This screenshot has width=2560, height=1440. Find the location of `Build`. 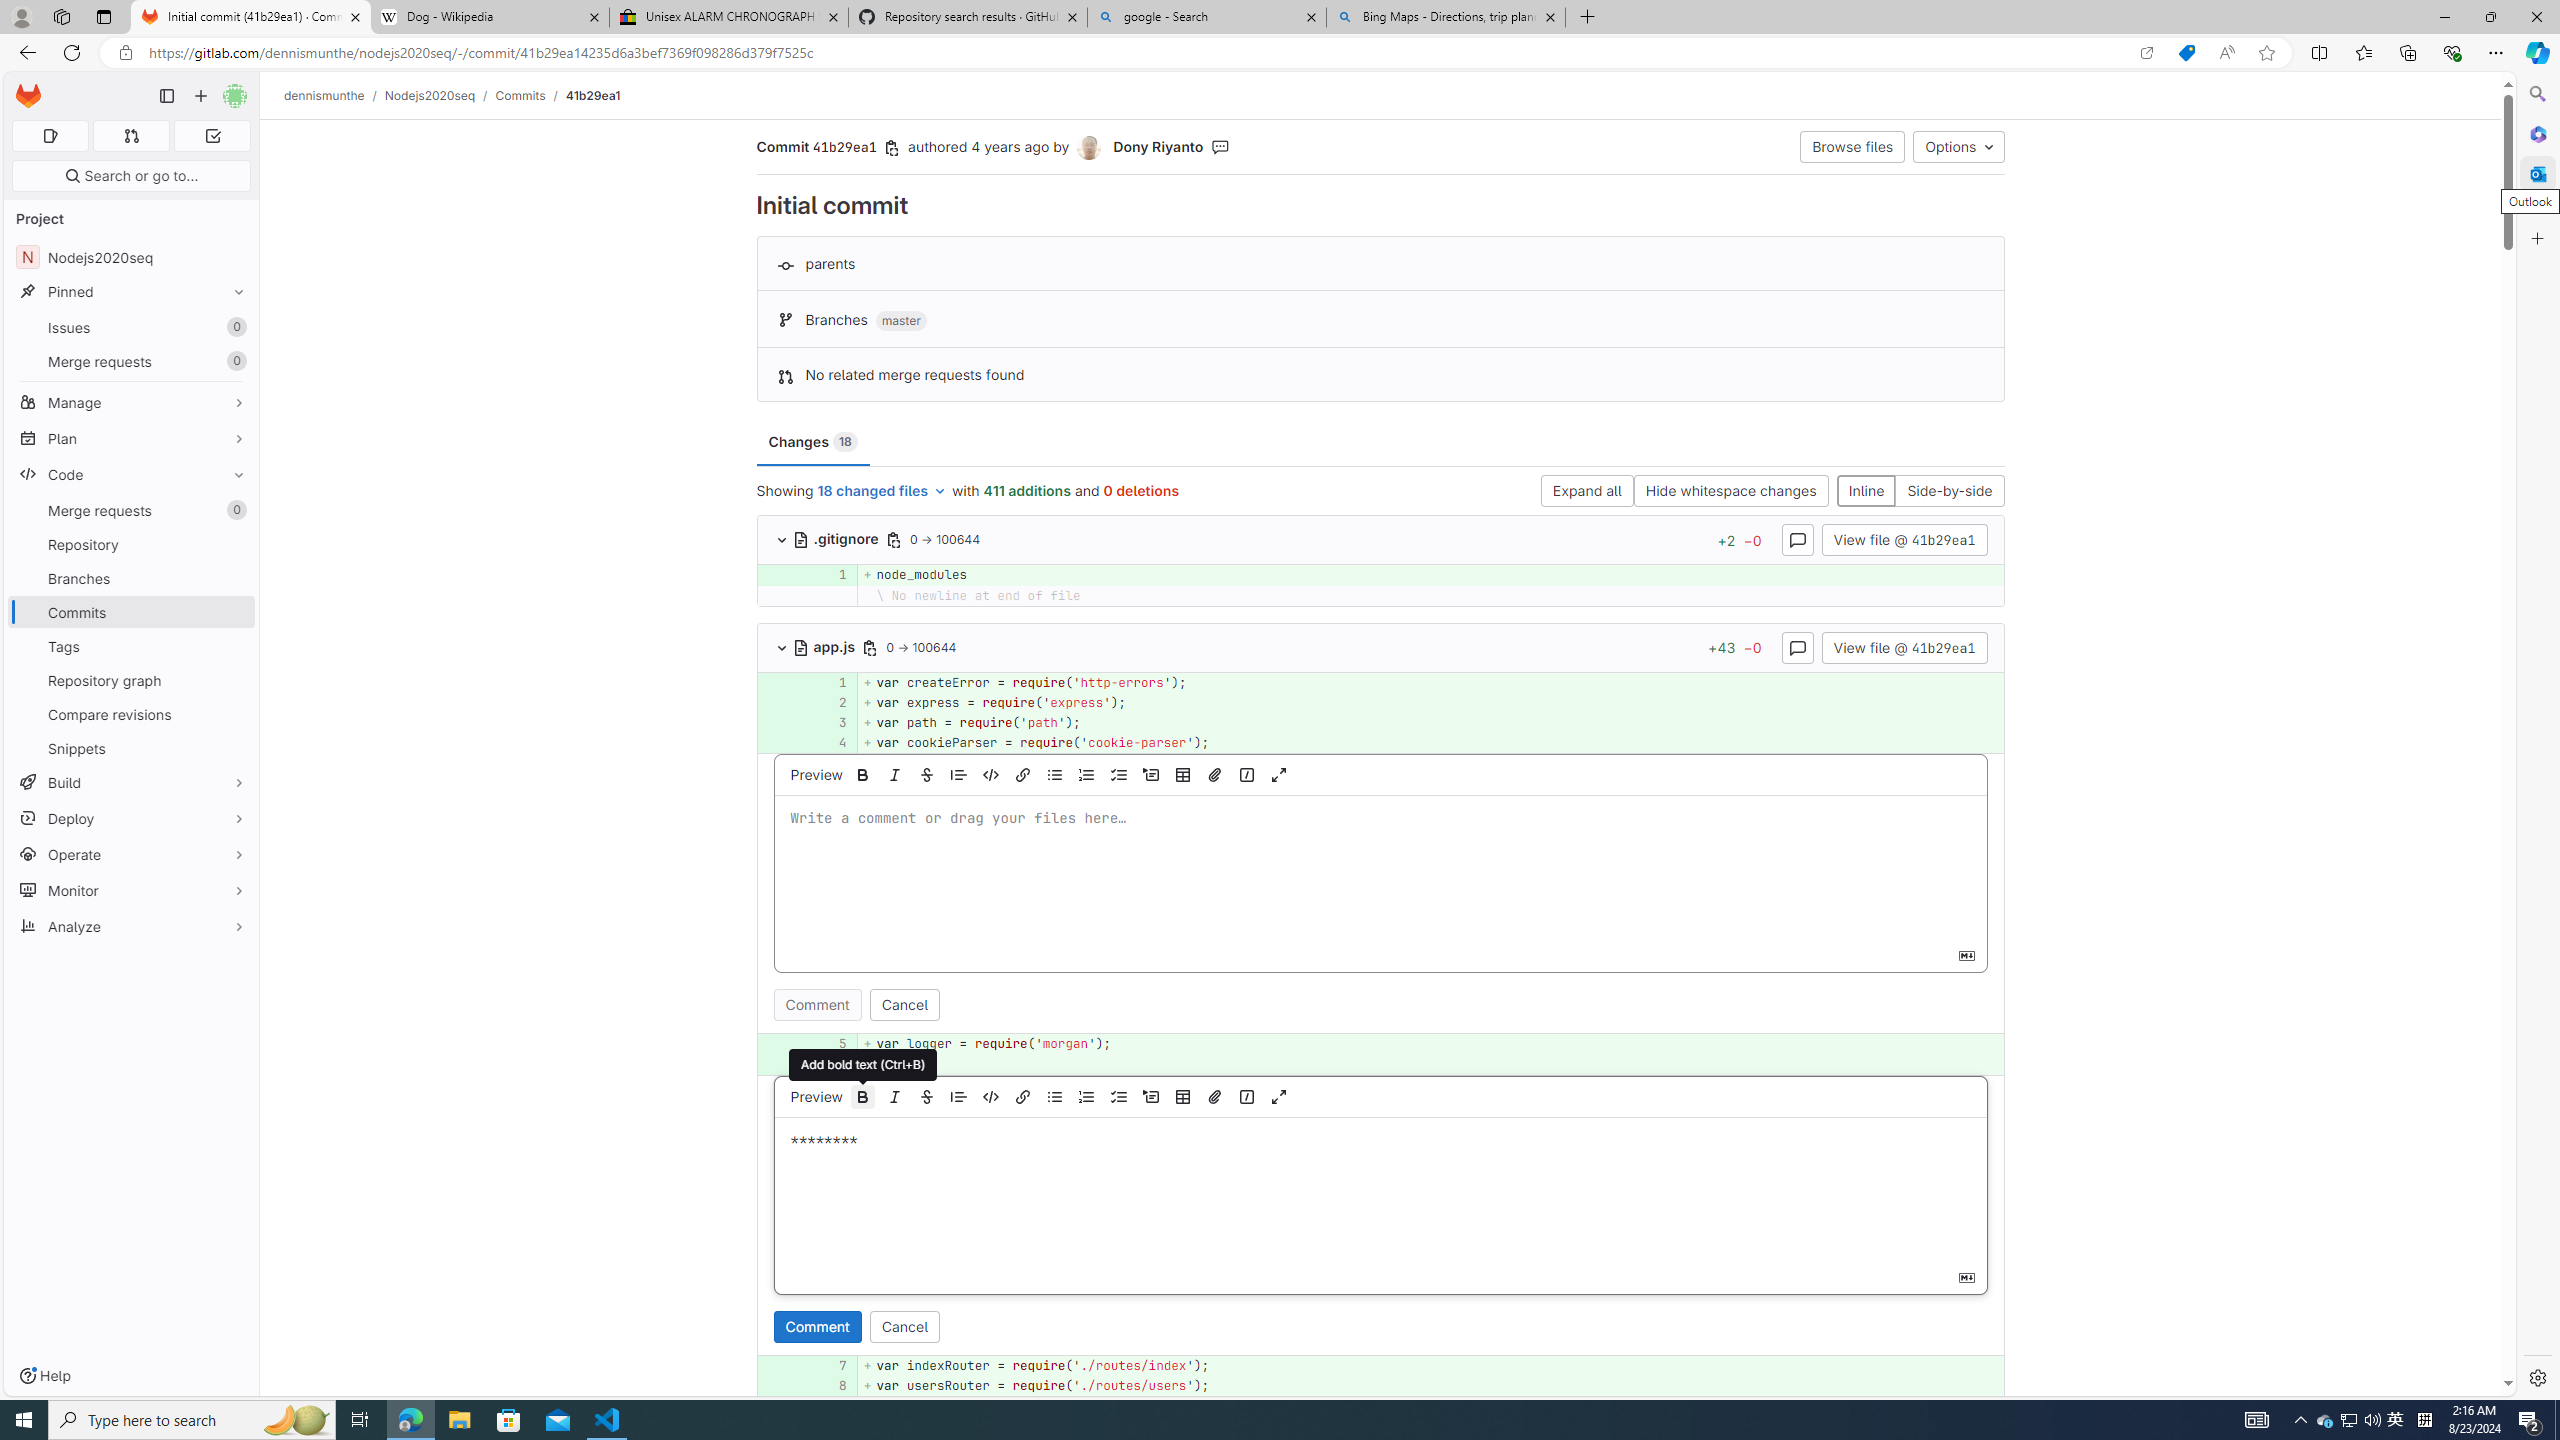

Build is located at coordinates (132, 782).